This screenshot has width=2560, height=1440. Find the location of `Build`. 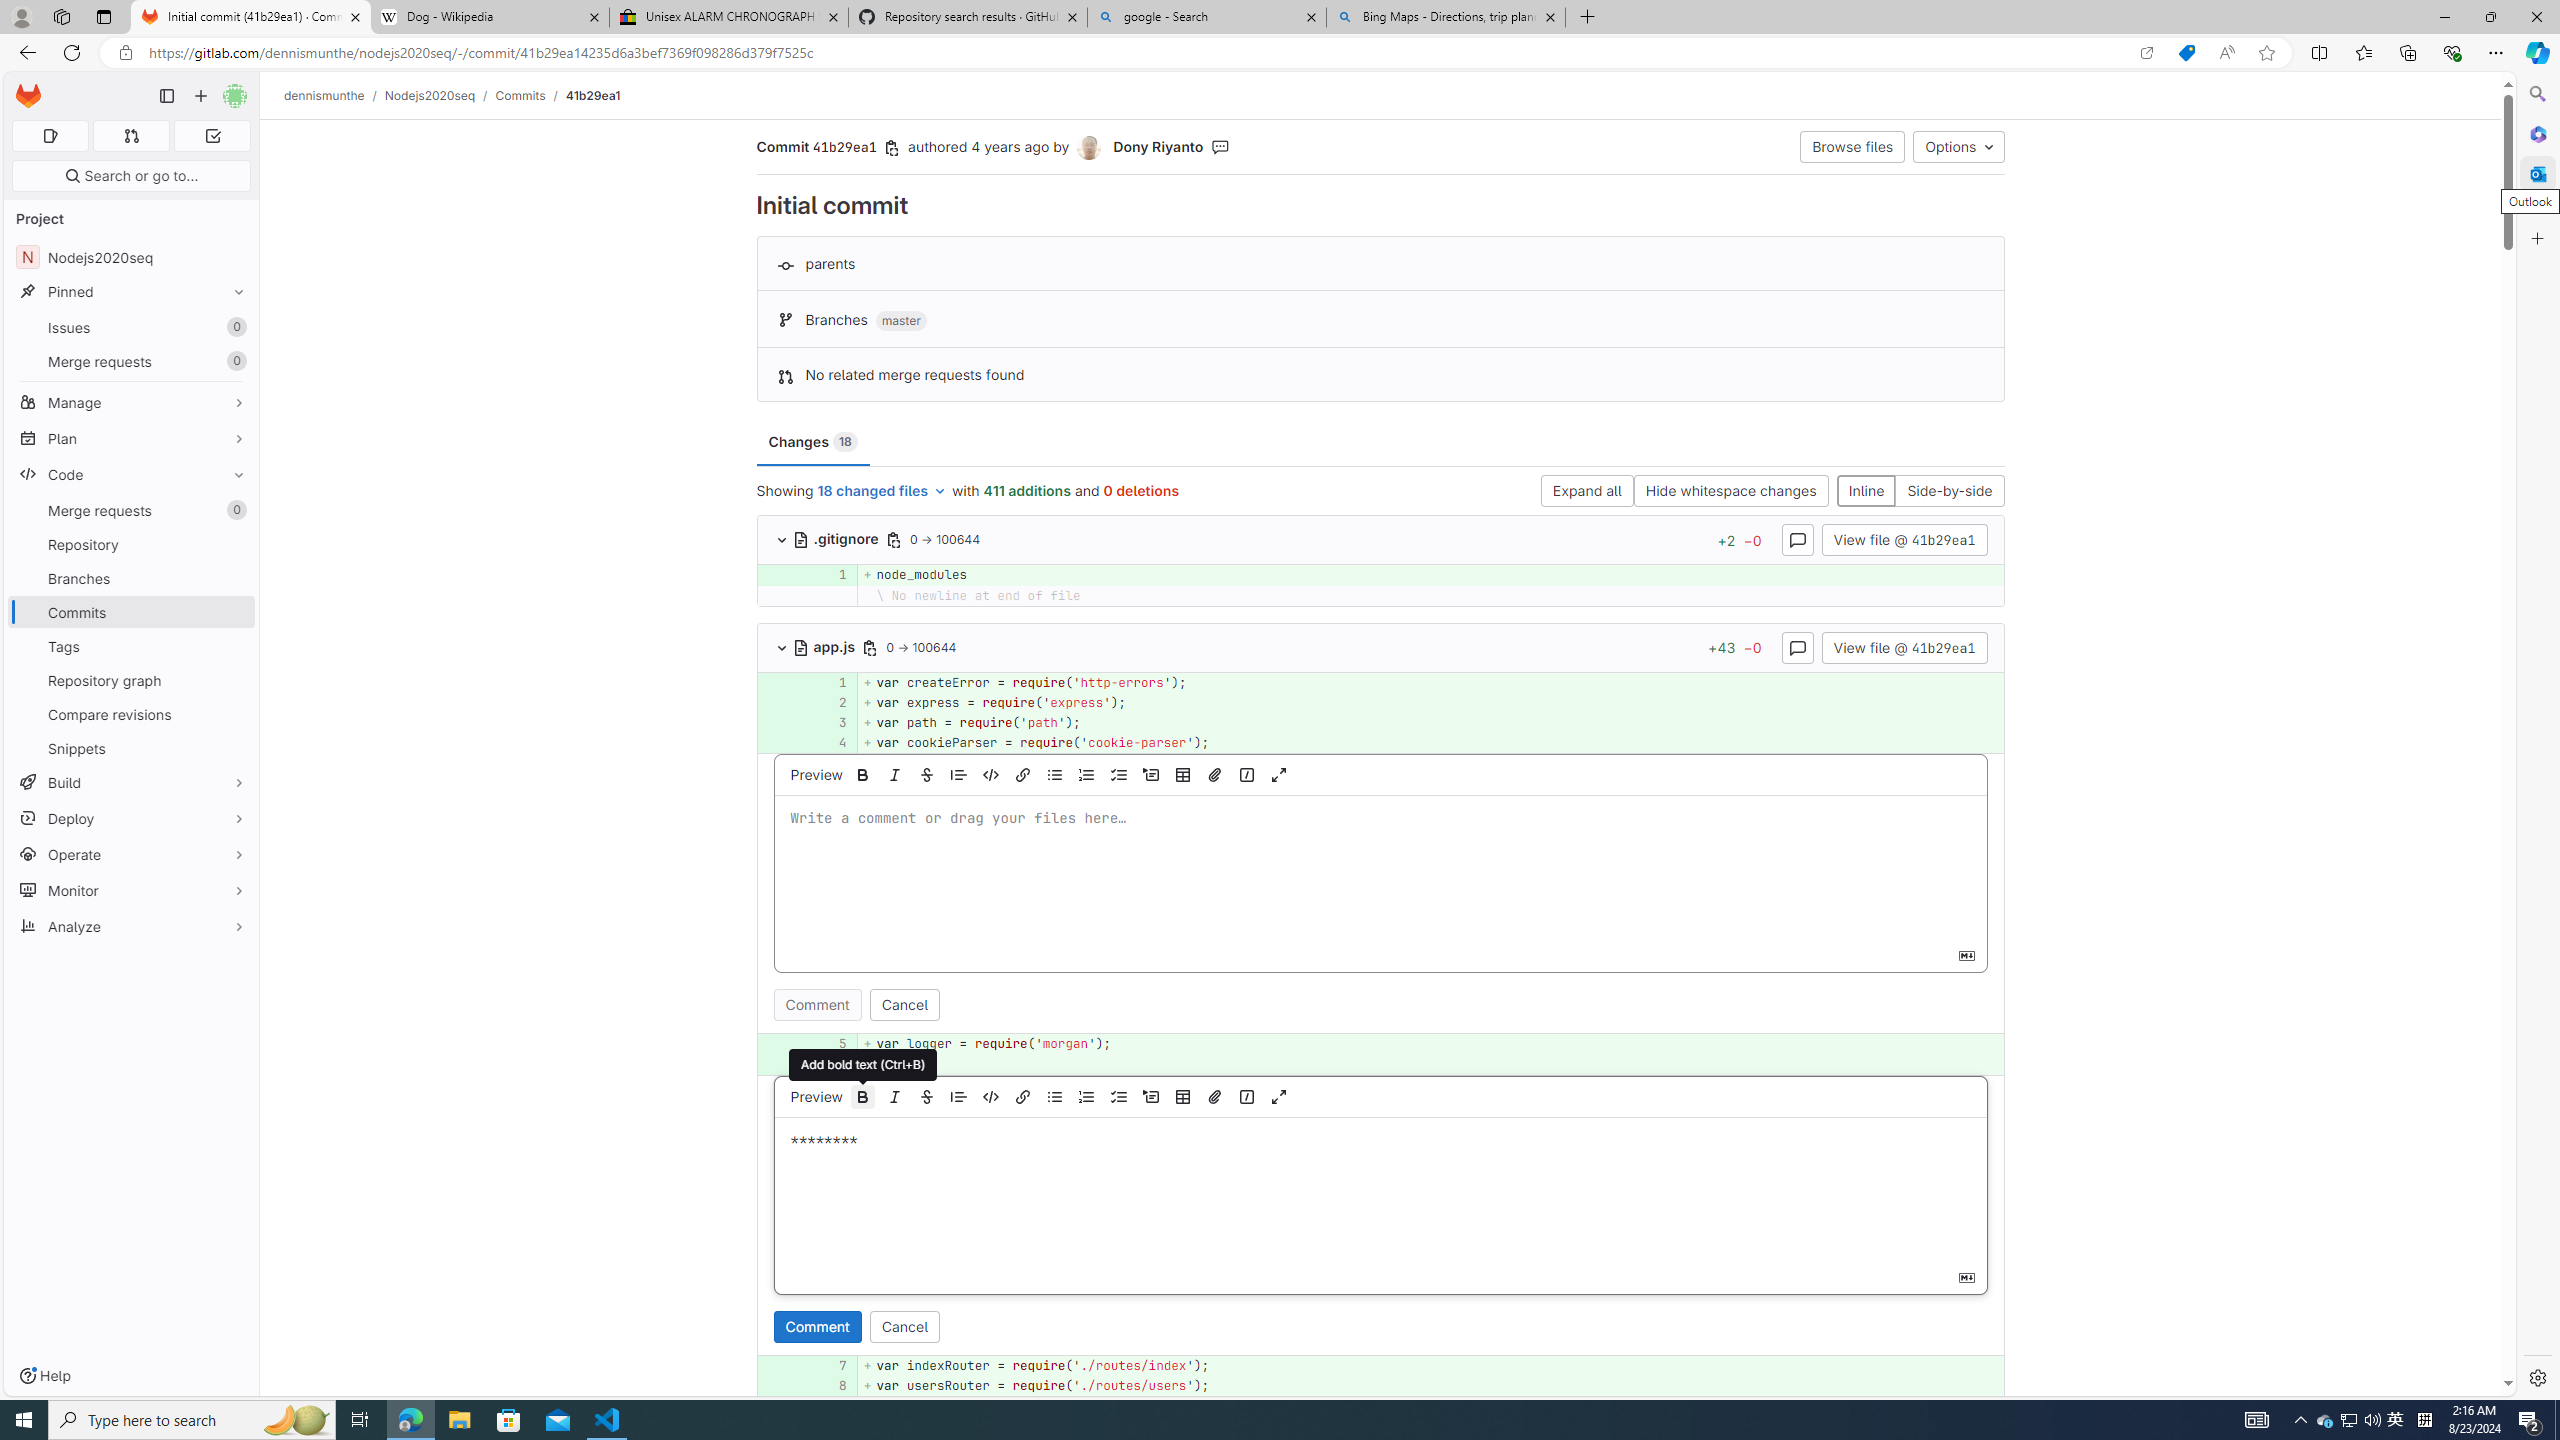

Build is located at coordinates (132, 782).